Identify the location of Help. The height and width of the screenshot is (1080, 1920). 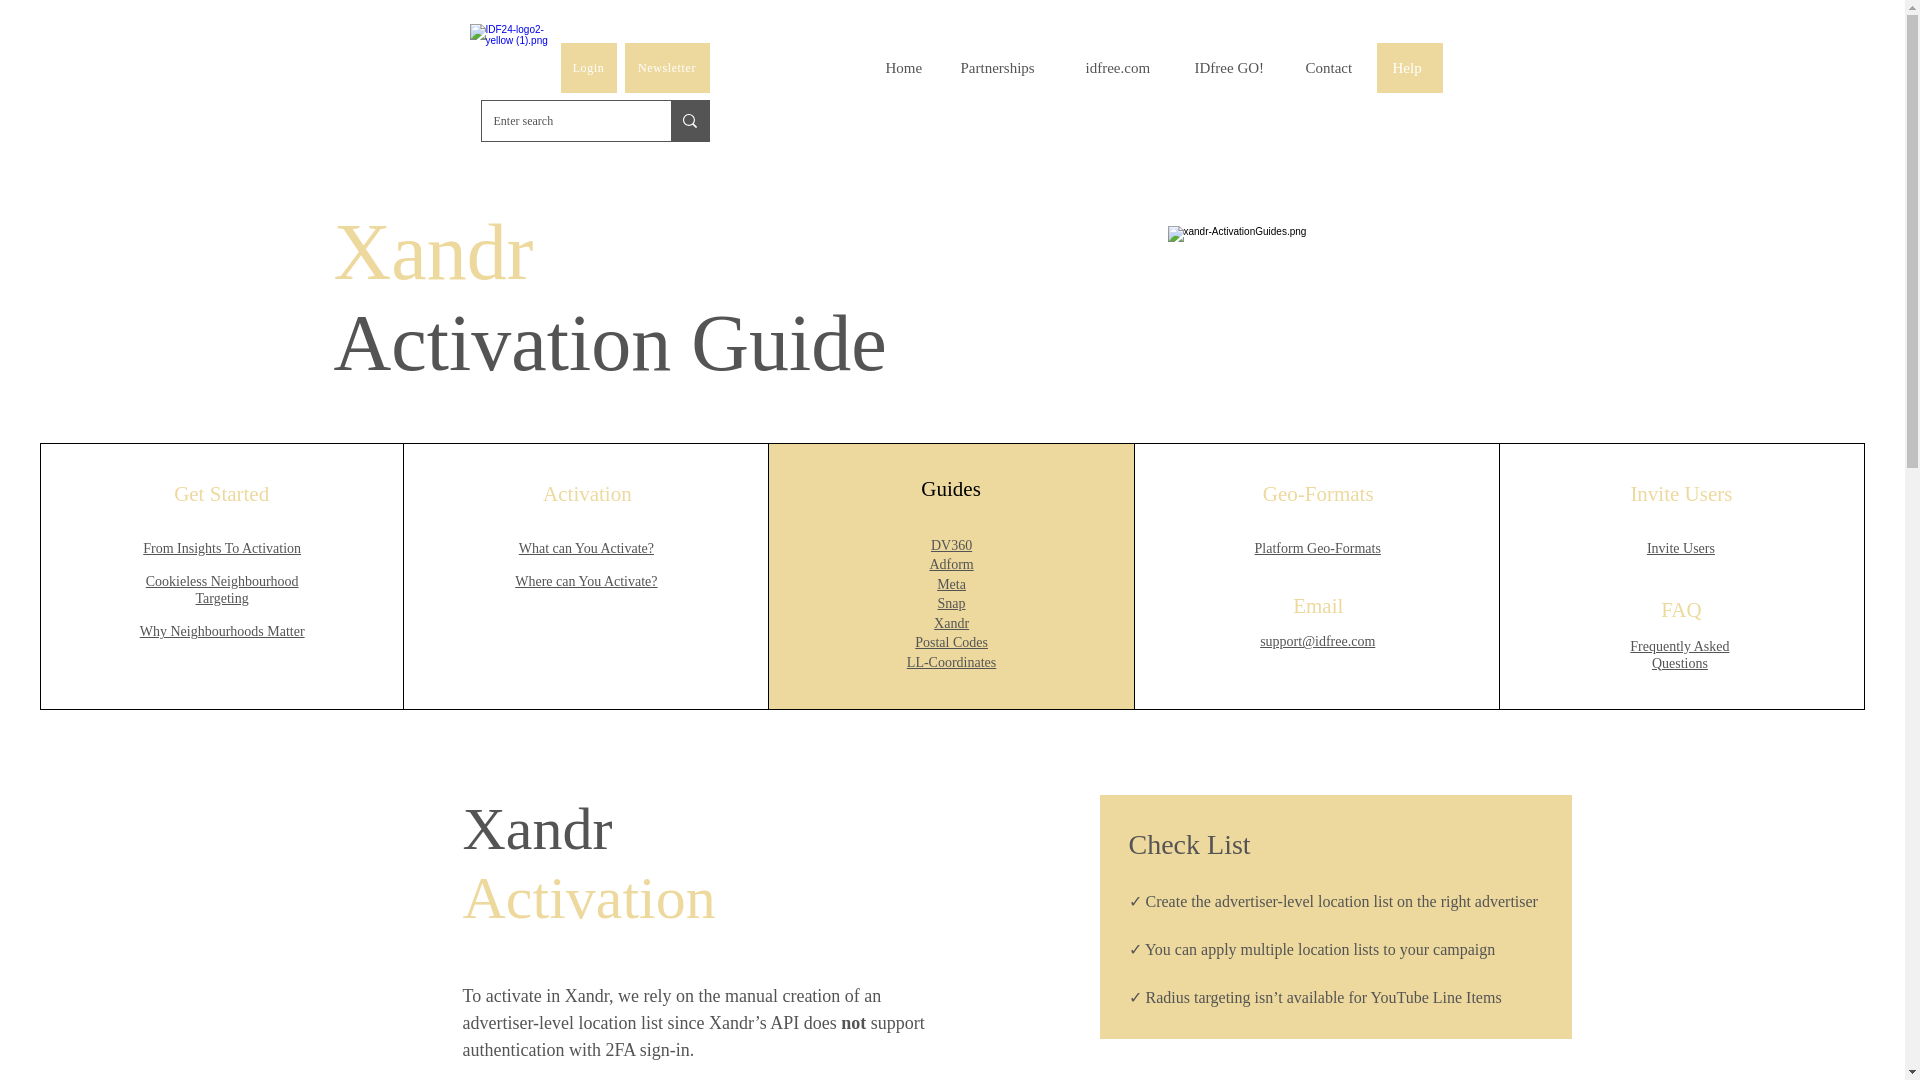
(1408, 68).